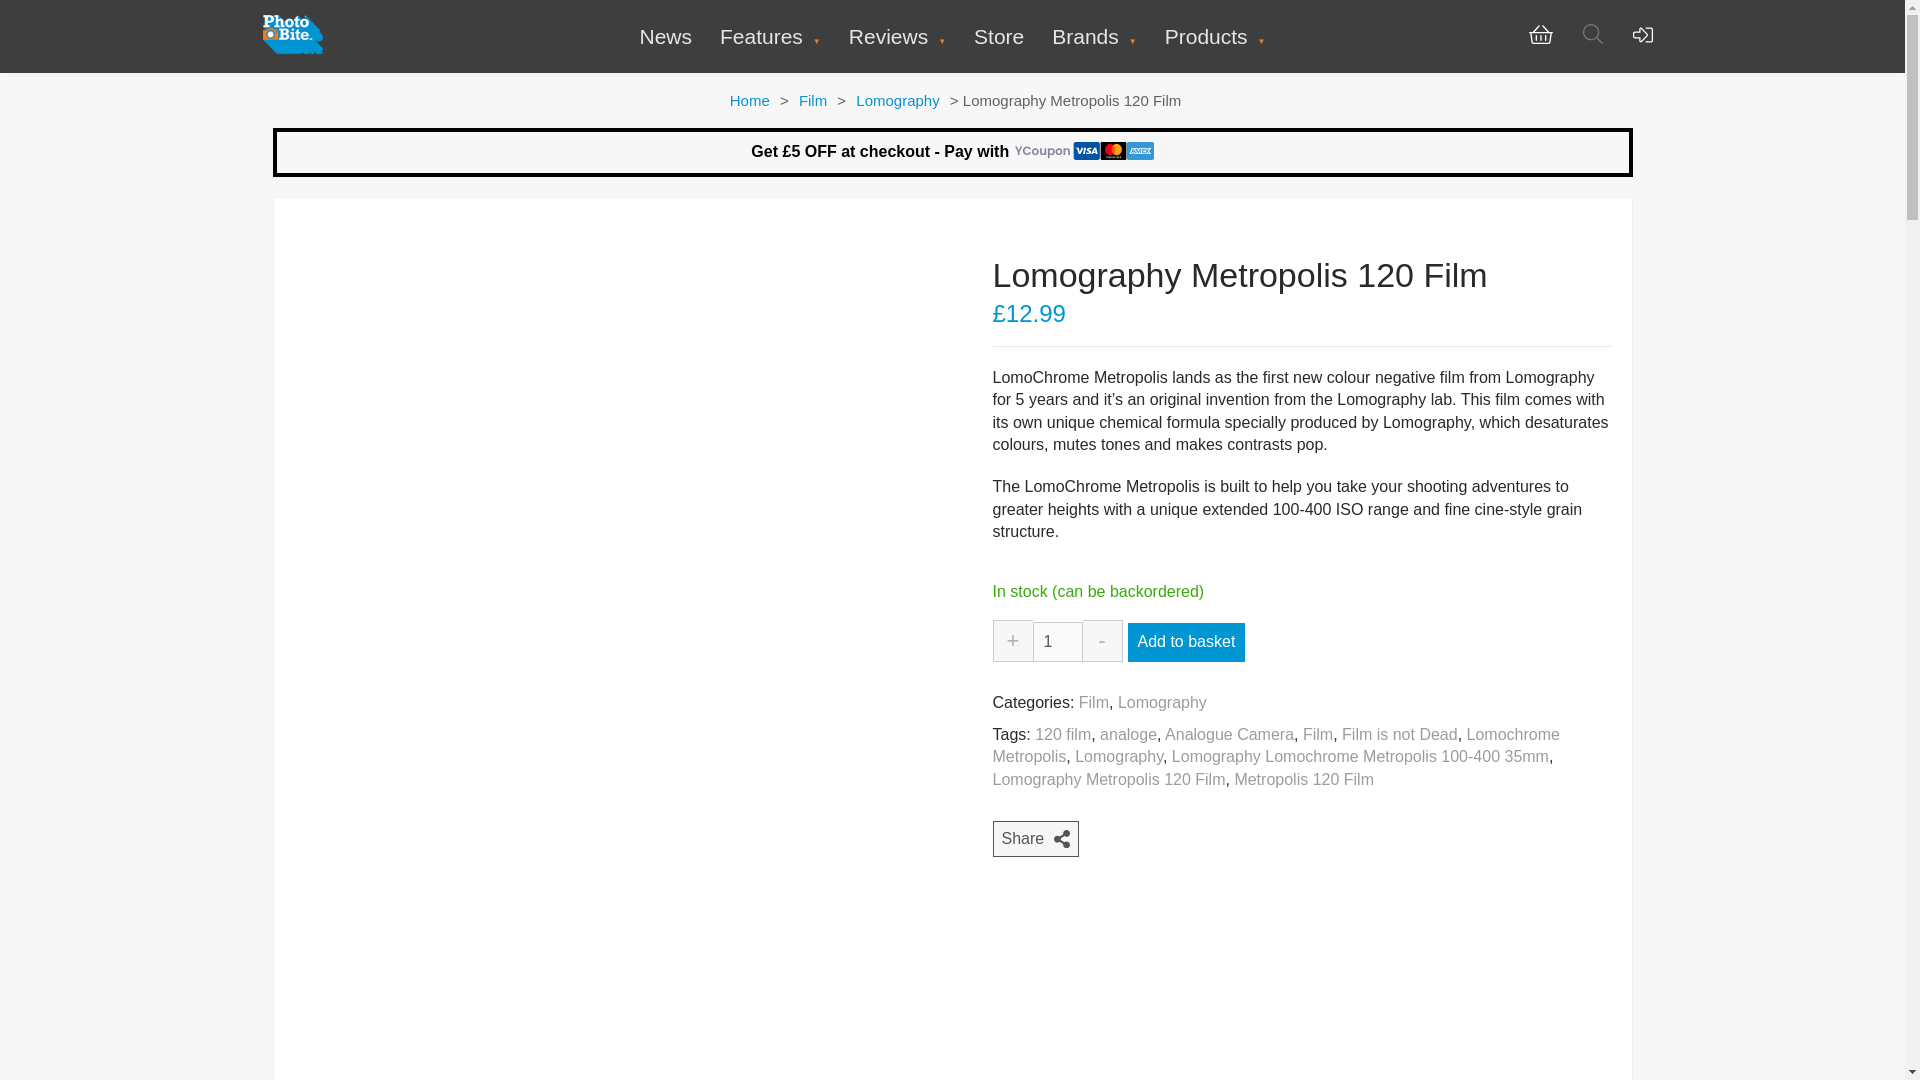 The image size is (1920, 1080). I want to click on Store, so click(998, 36).